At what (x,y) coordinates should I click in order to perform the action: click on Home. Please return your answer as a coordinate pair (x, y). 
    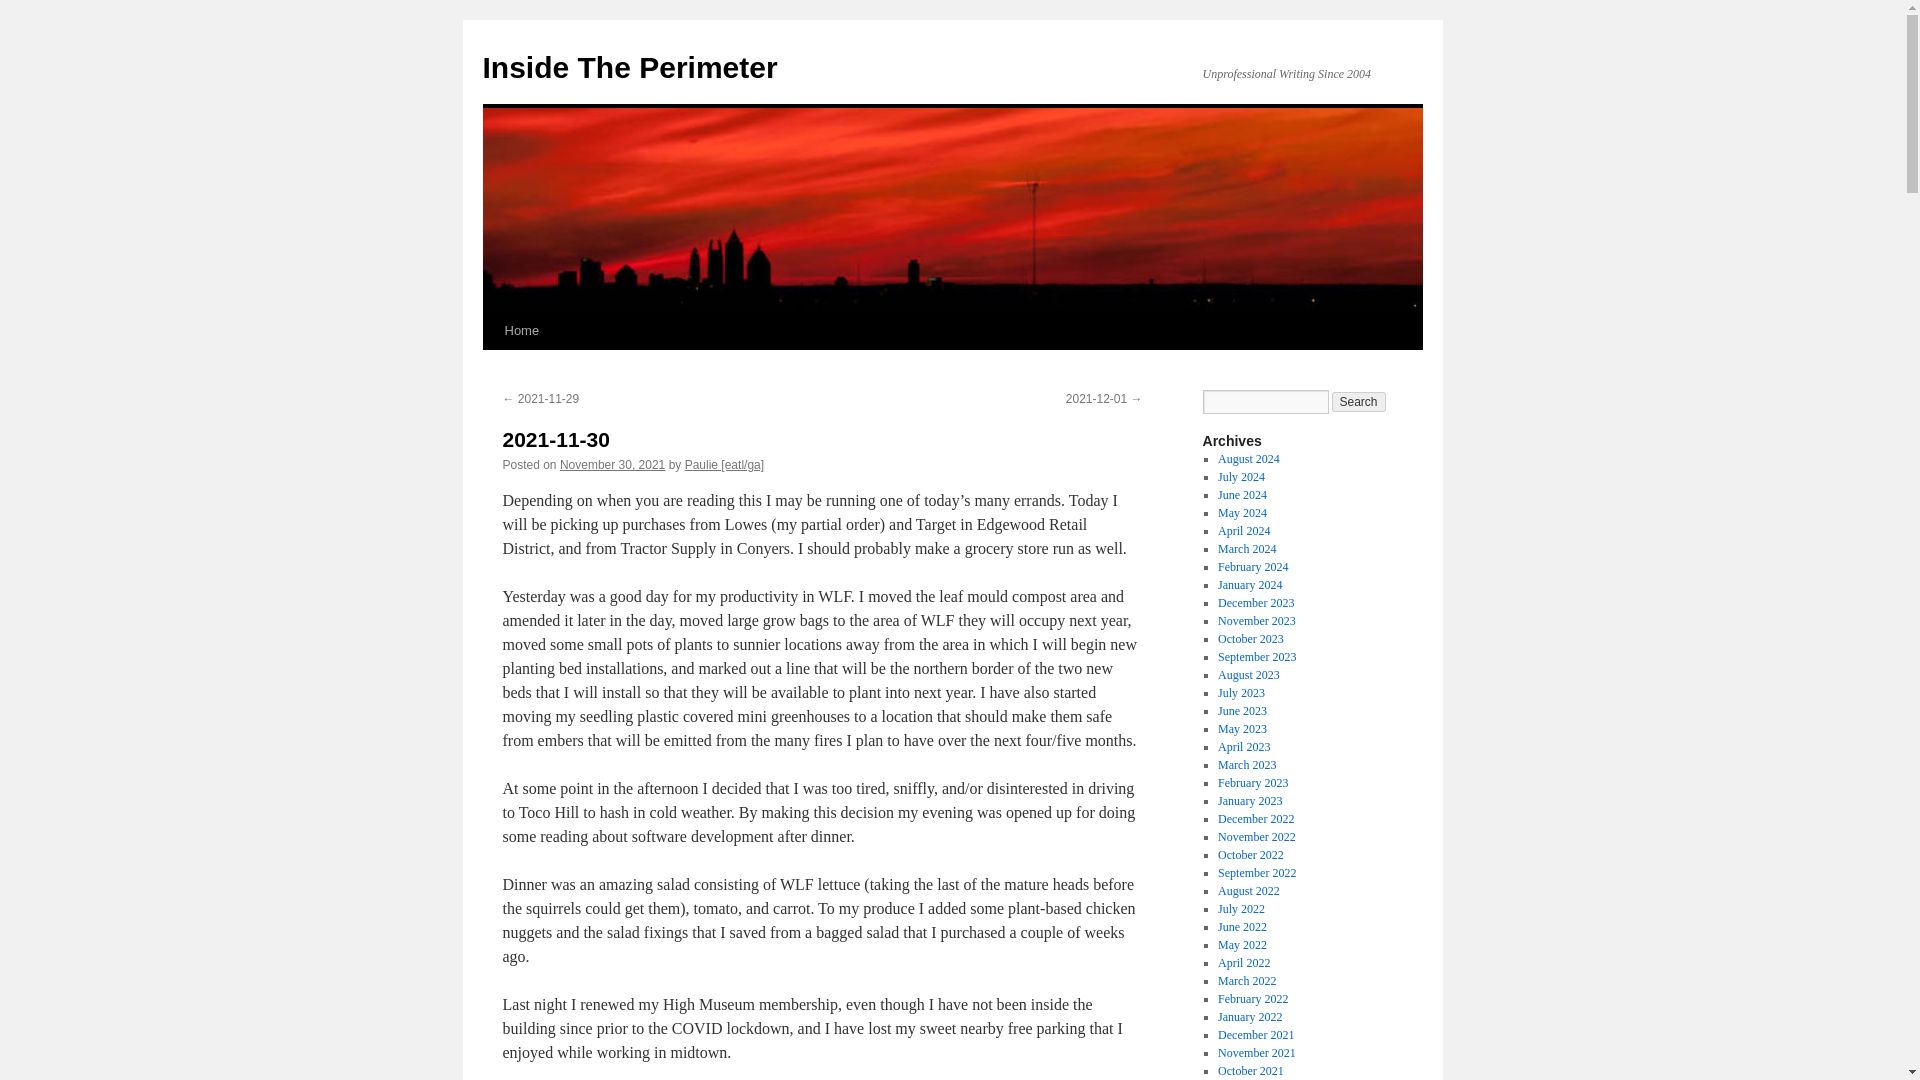
    Looking at the image, I should click on (521, 330).